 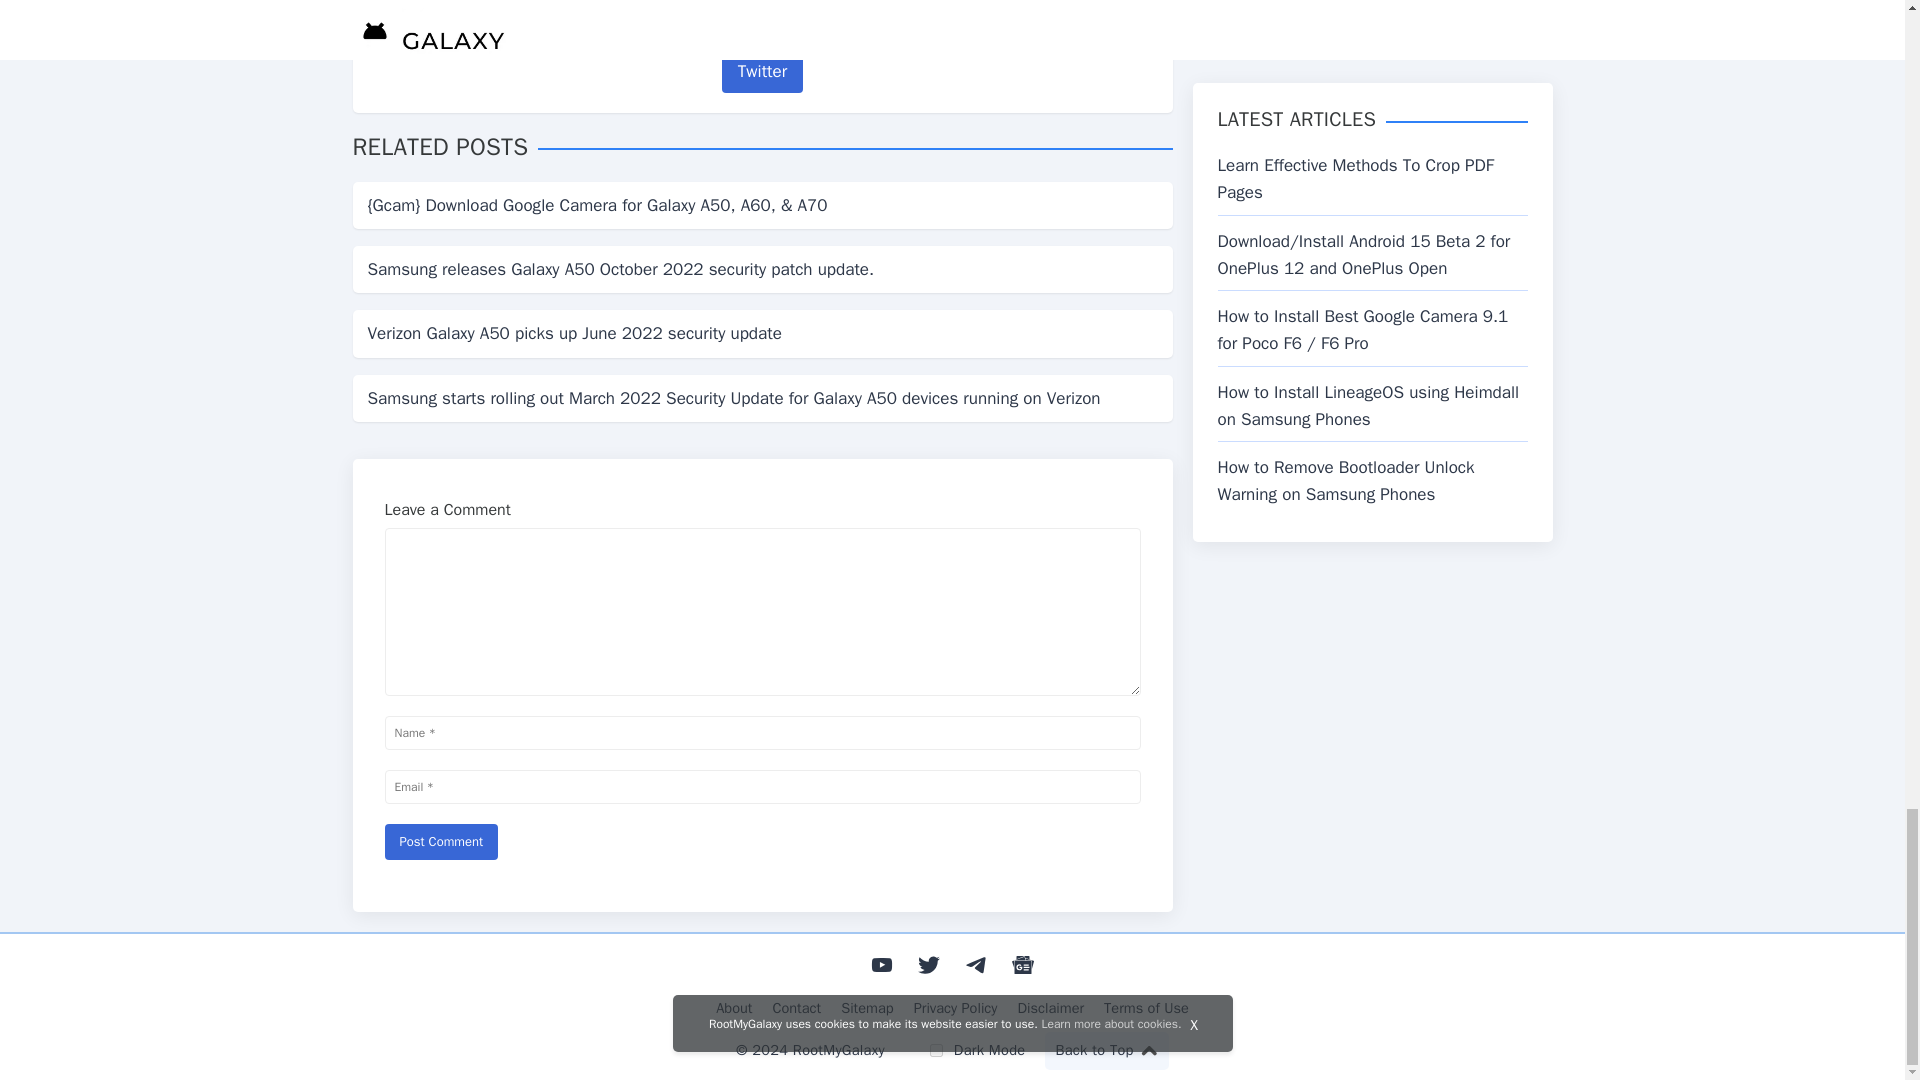 I want to click on Post Comment, so click(x=440, y=842).